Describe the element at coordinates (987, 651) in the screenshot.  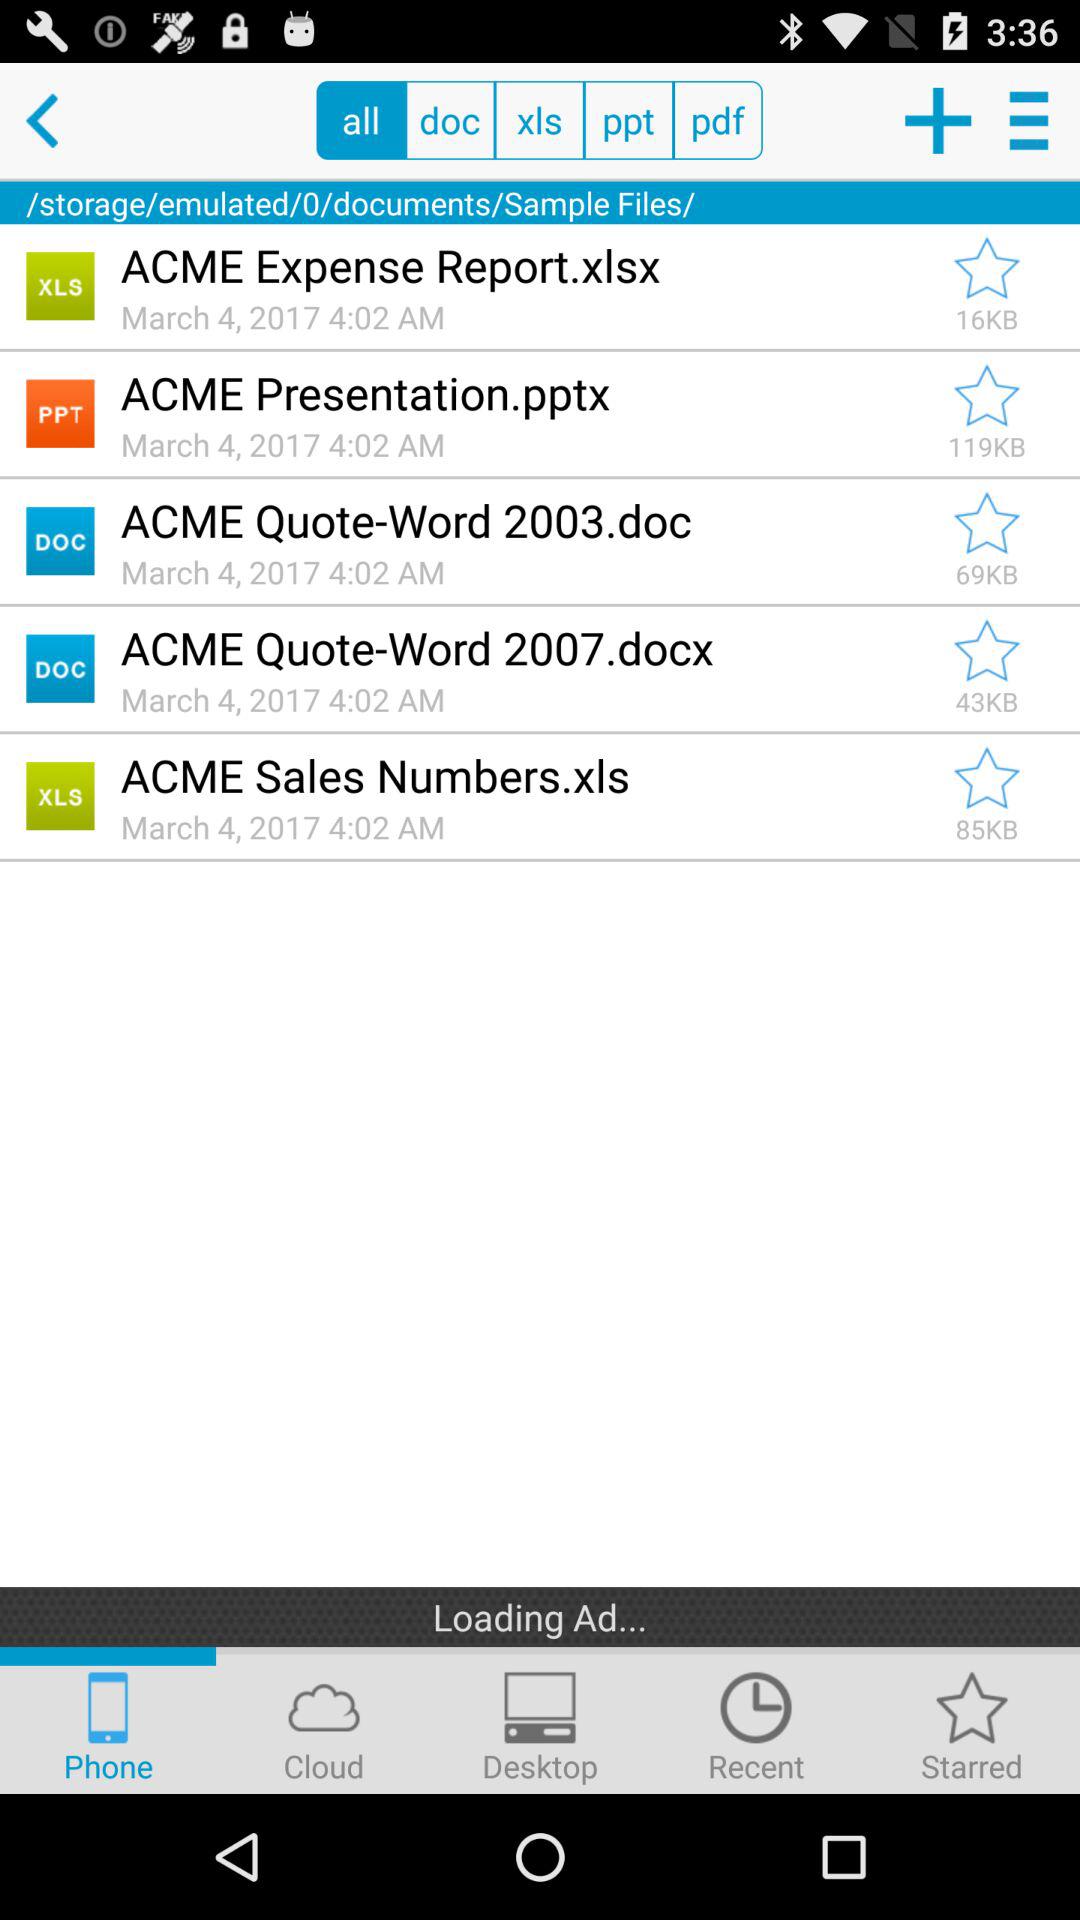
I see `favorite file` at that location.